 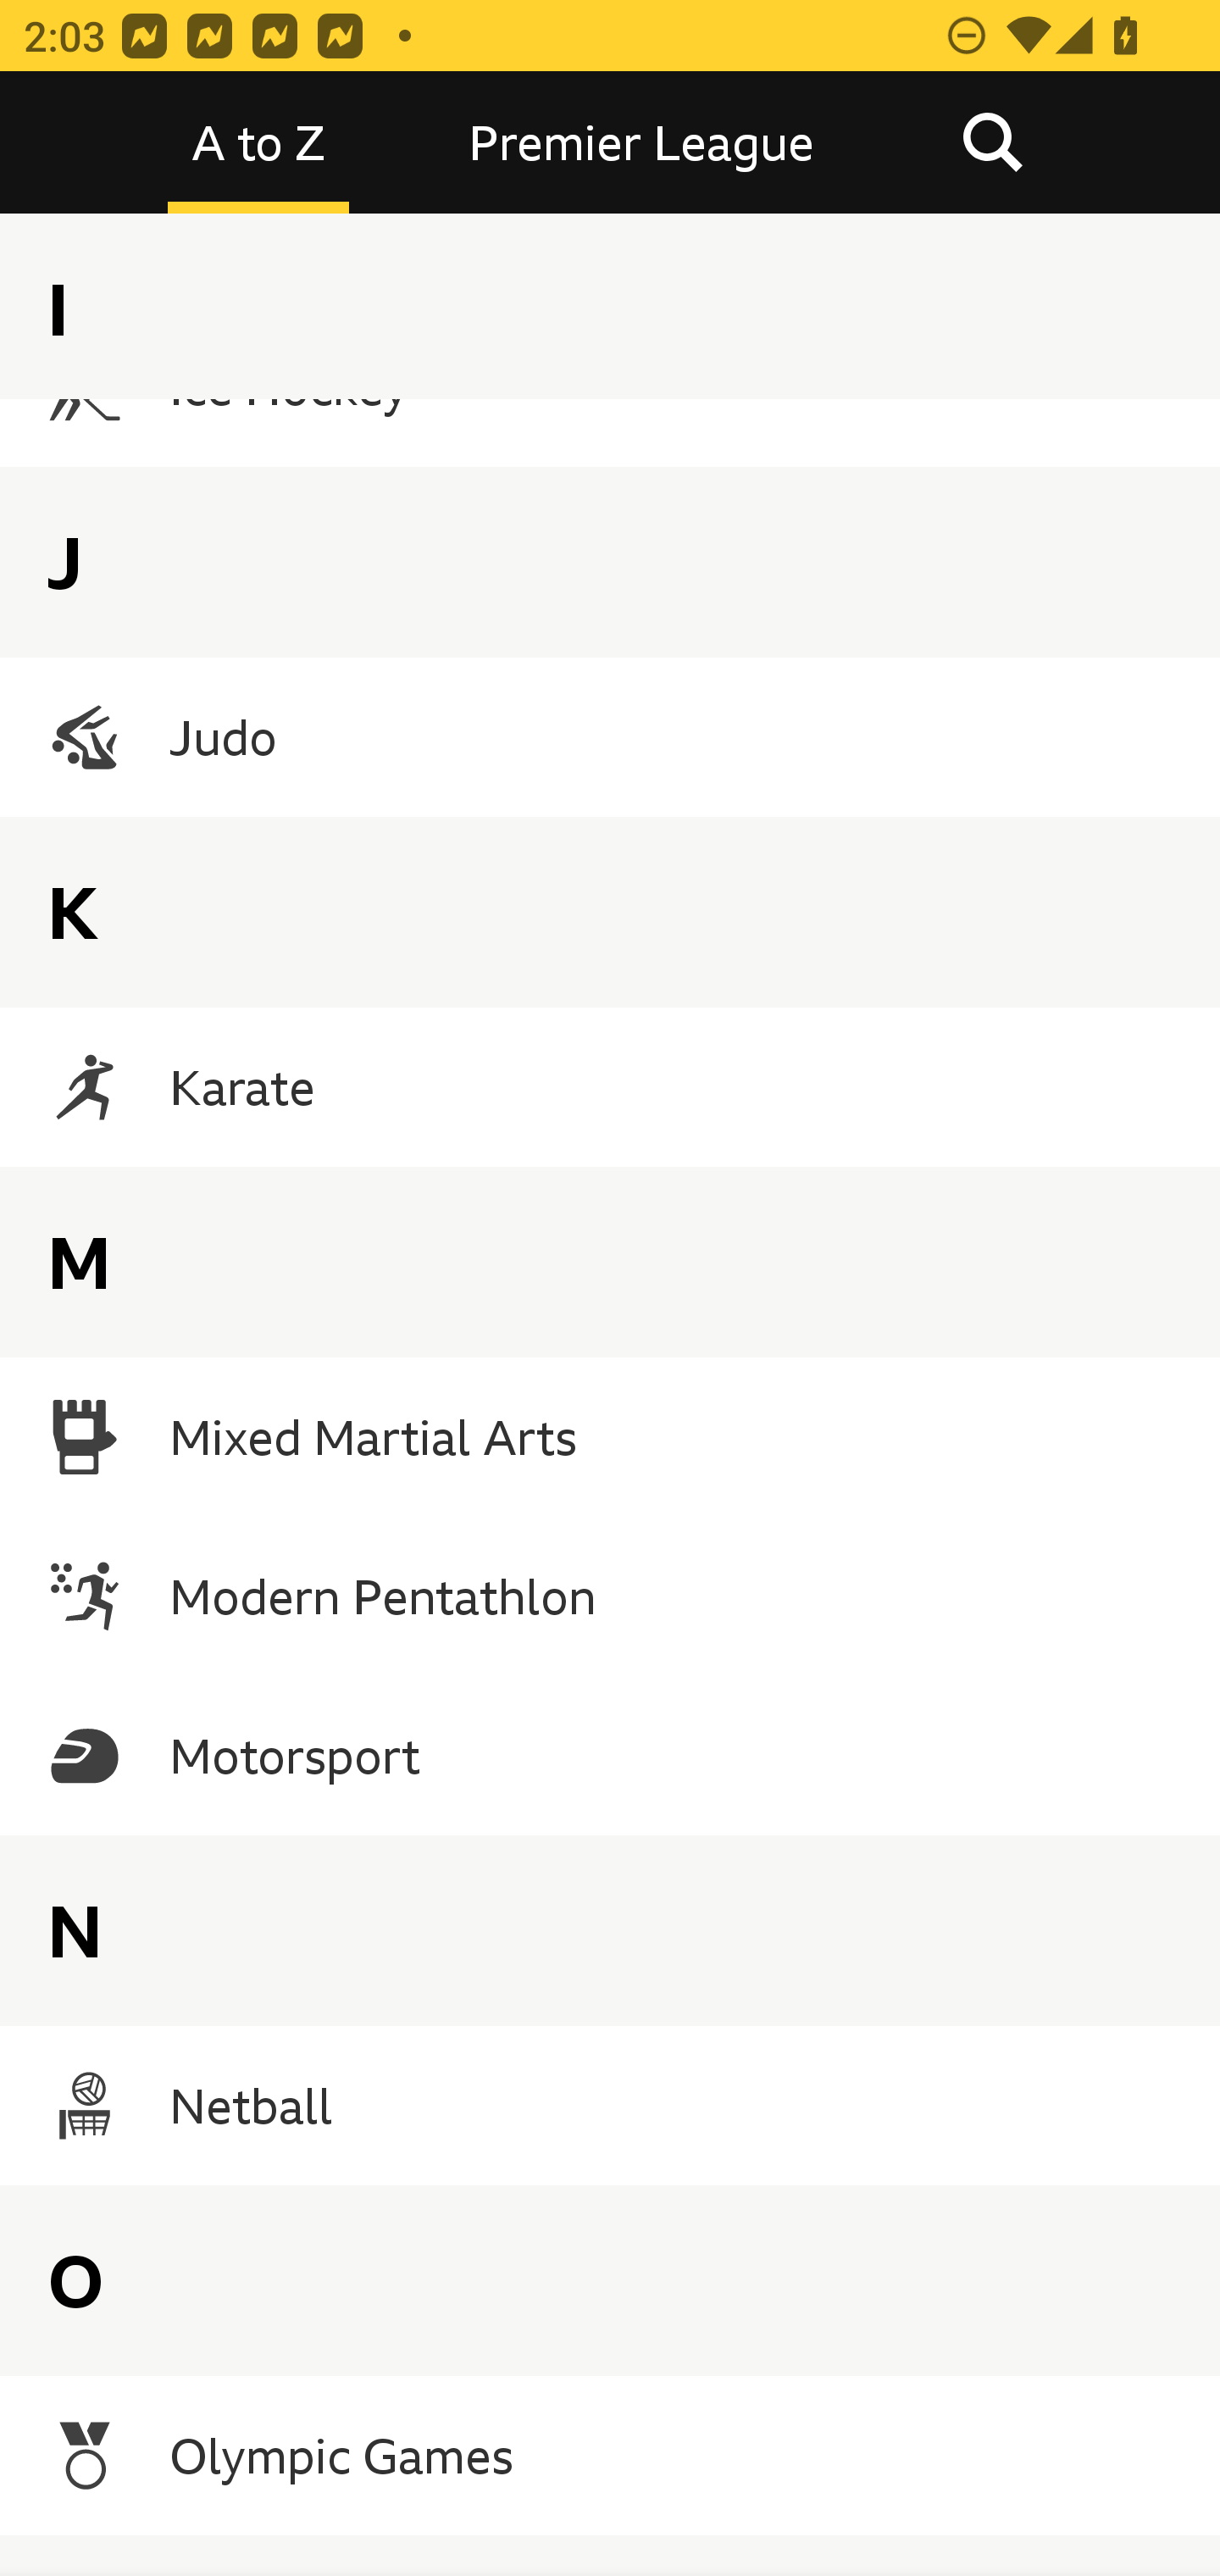 I want to click on Premier League, so click(x=641, y=142).